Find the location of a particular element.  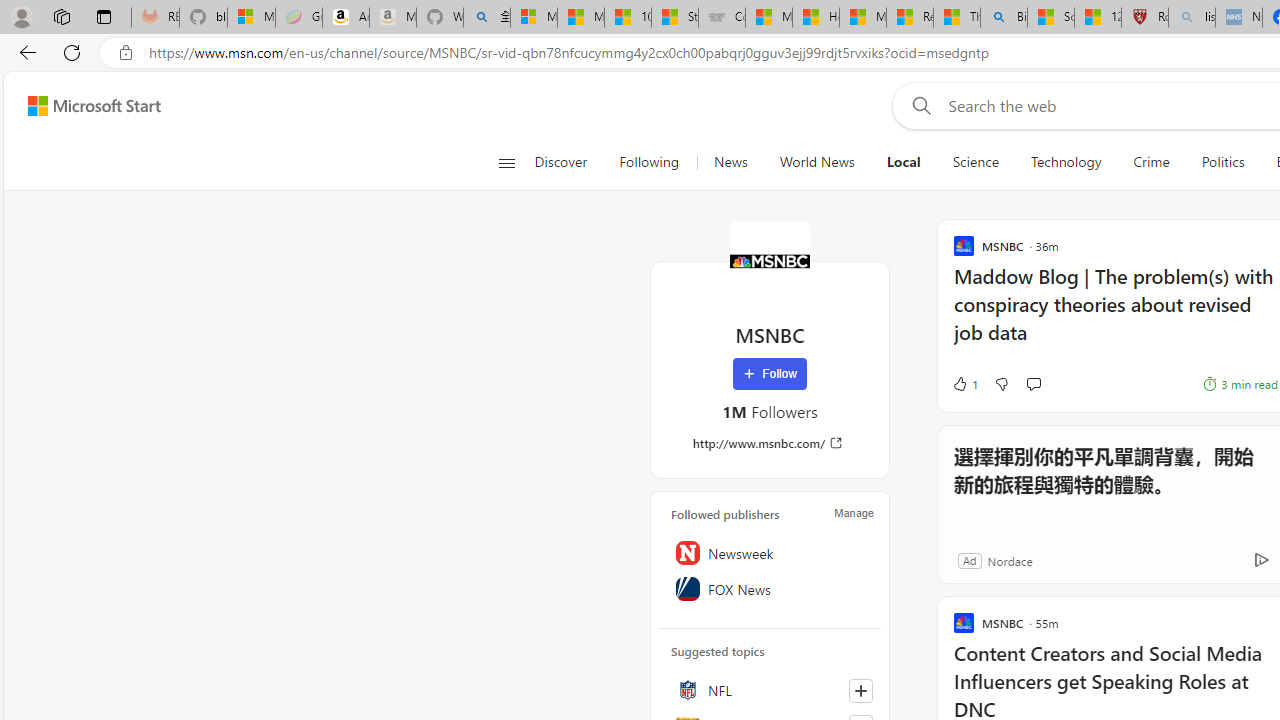

Recipes - MSN is located at coordinates (910, 18).